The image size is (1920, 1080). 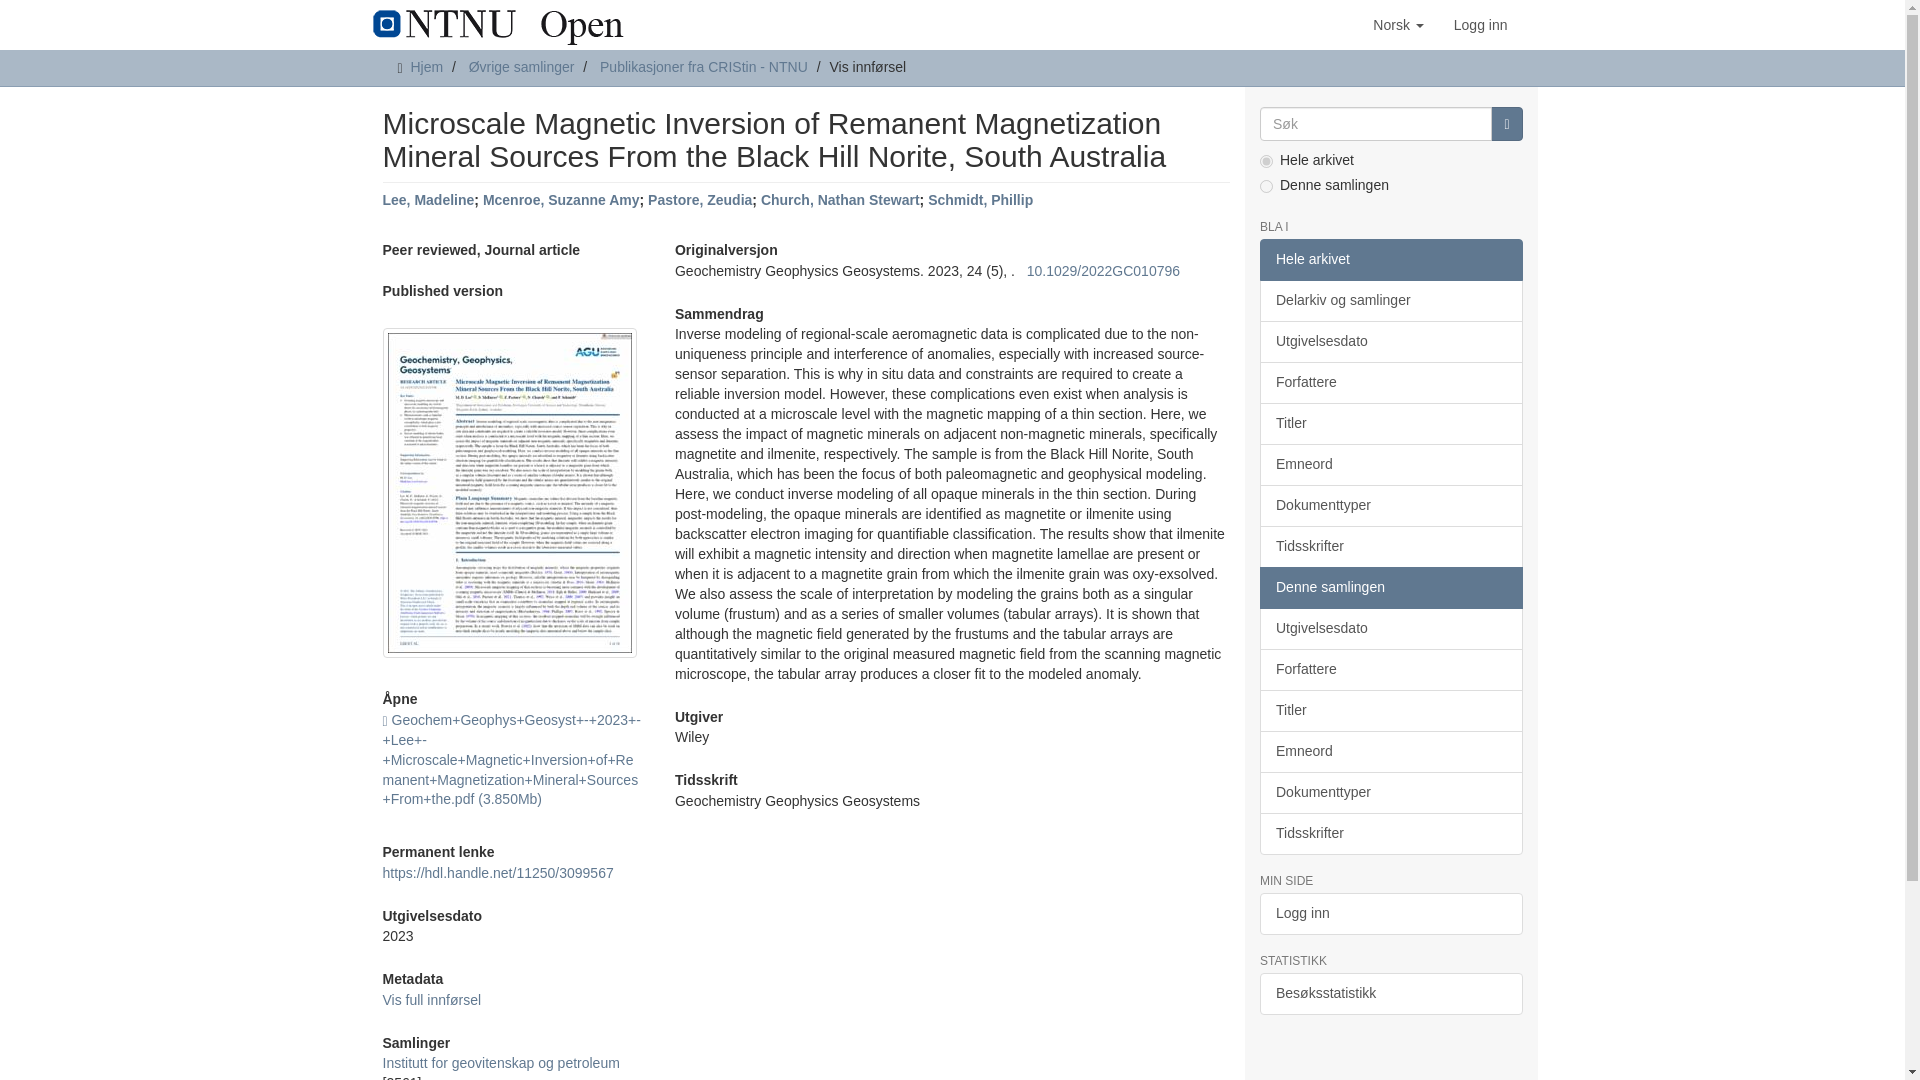 I want to click on Hele arkivet, so click(x=1390, y=259).